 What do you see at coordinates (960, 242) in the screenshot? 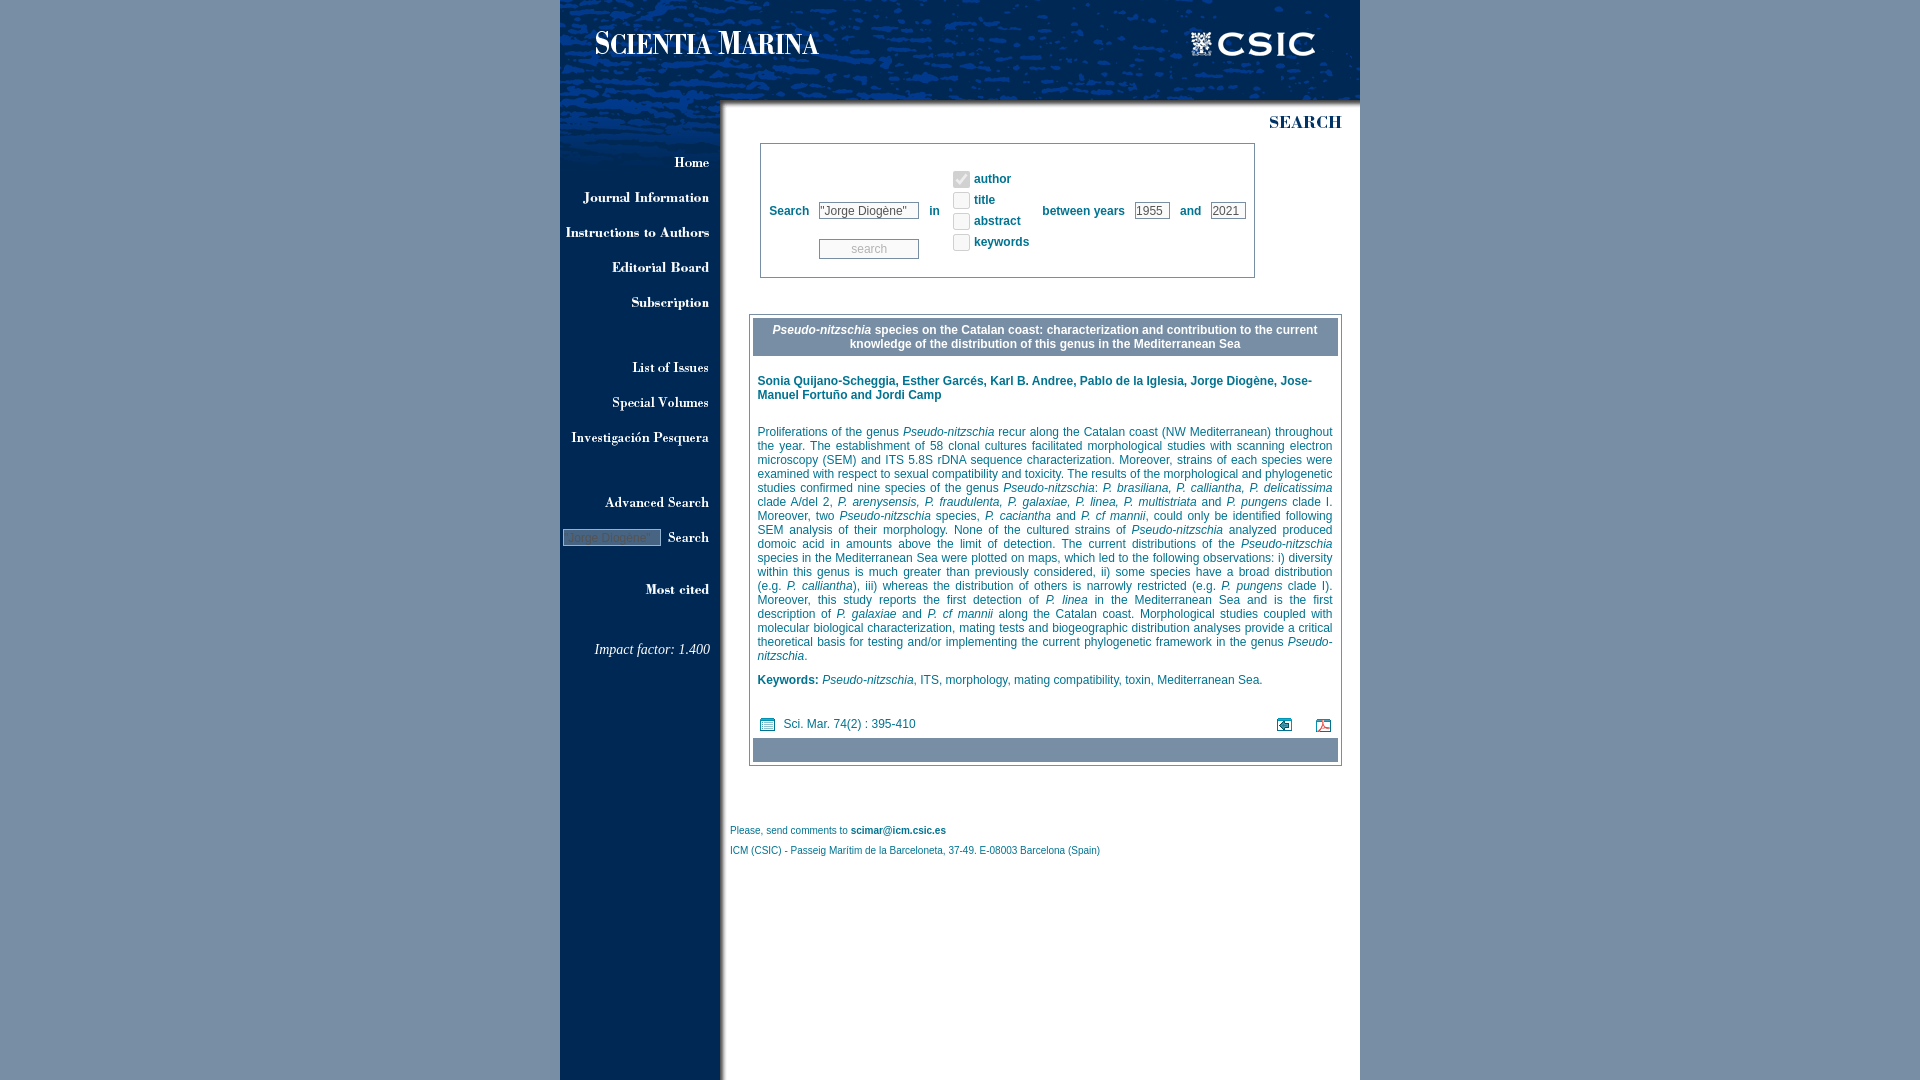
I see `1` at bounding box center [960, 242].